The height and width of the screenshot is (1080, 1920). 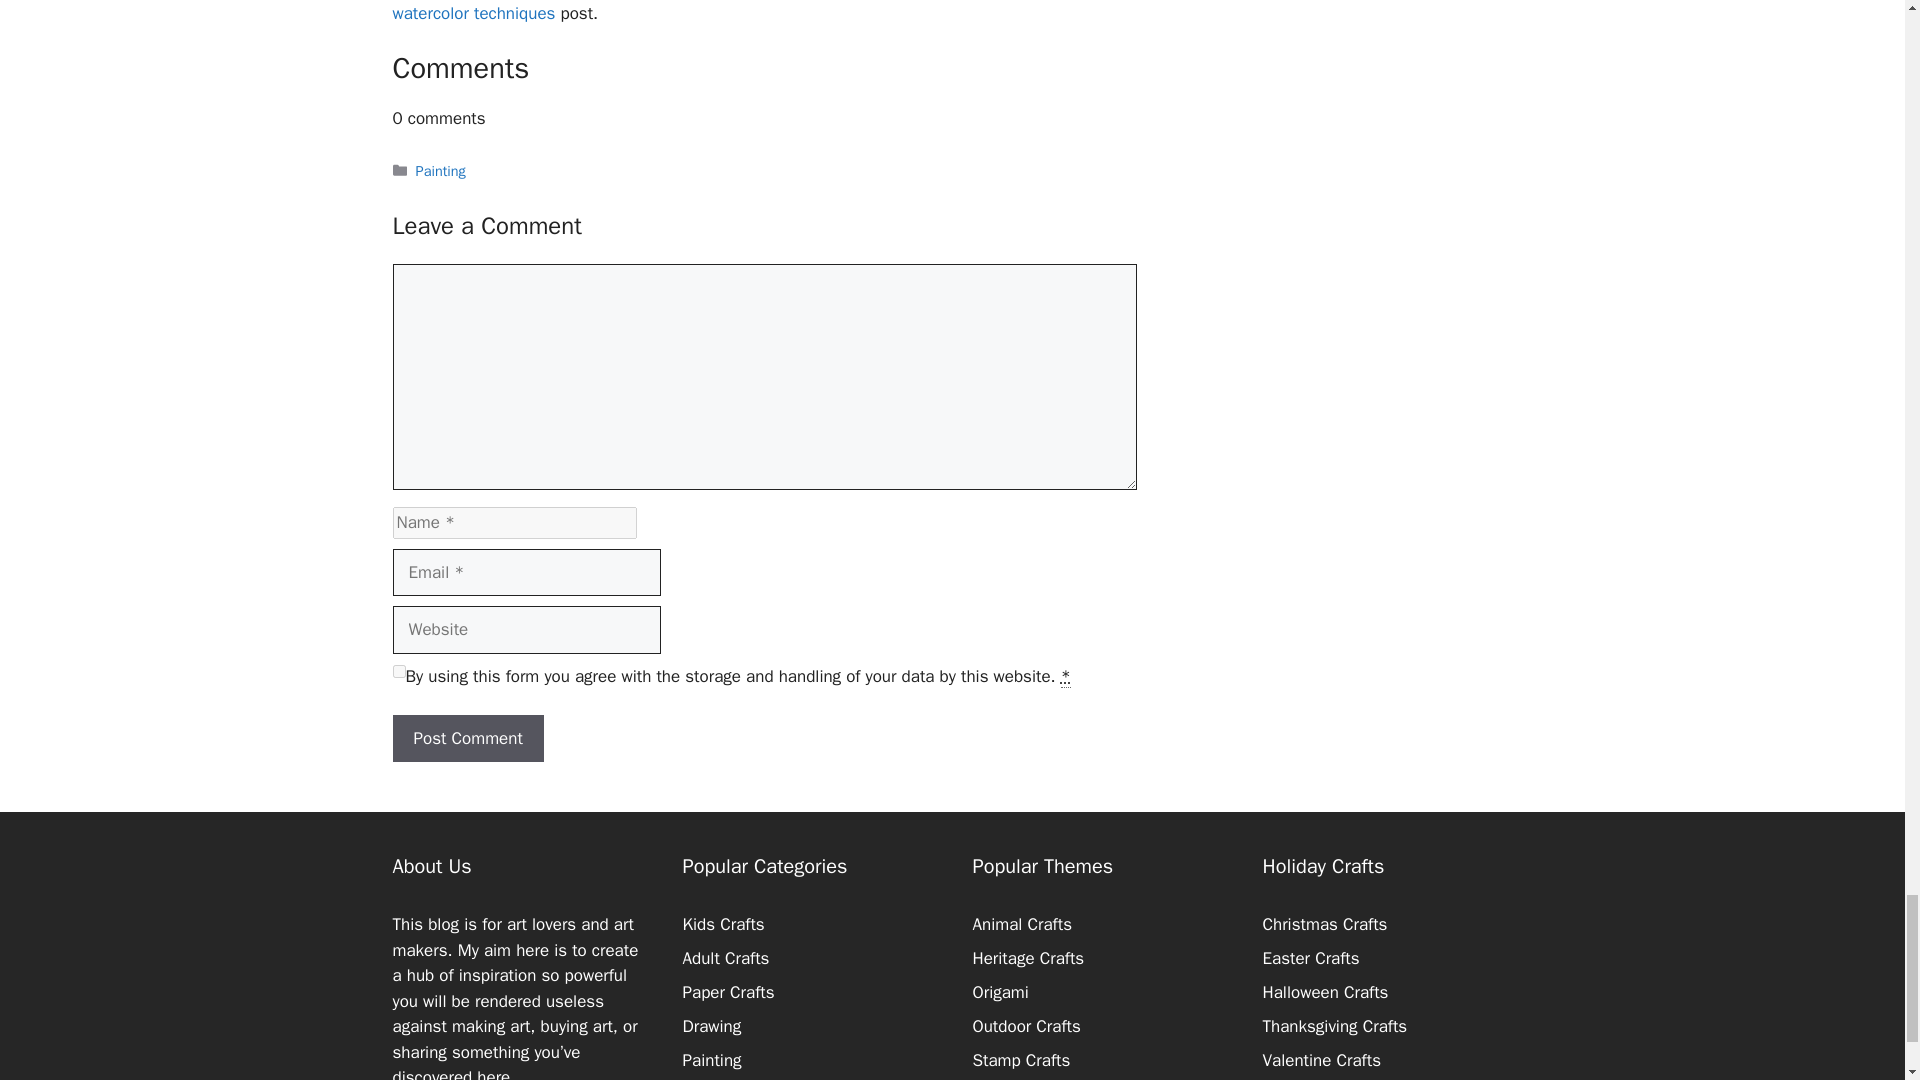 What do you see at coordinates (398, 672) in the screenshot?
I see `1` at bounding box center [398, 672].